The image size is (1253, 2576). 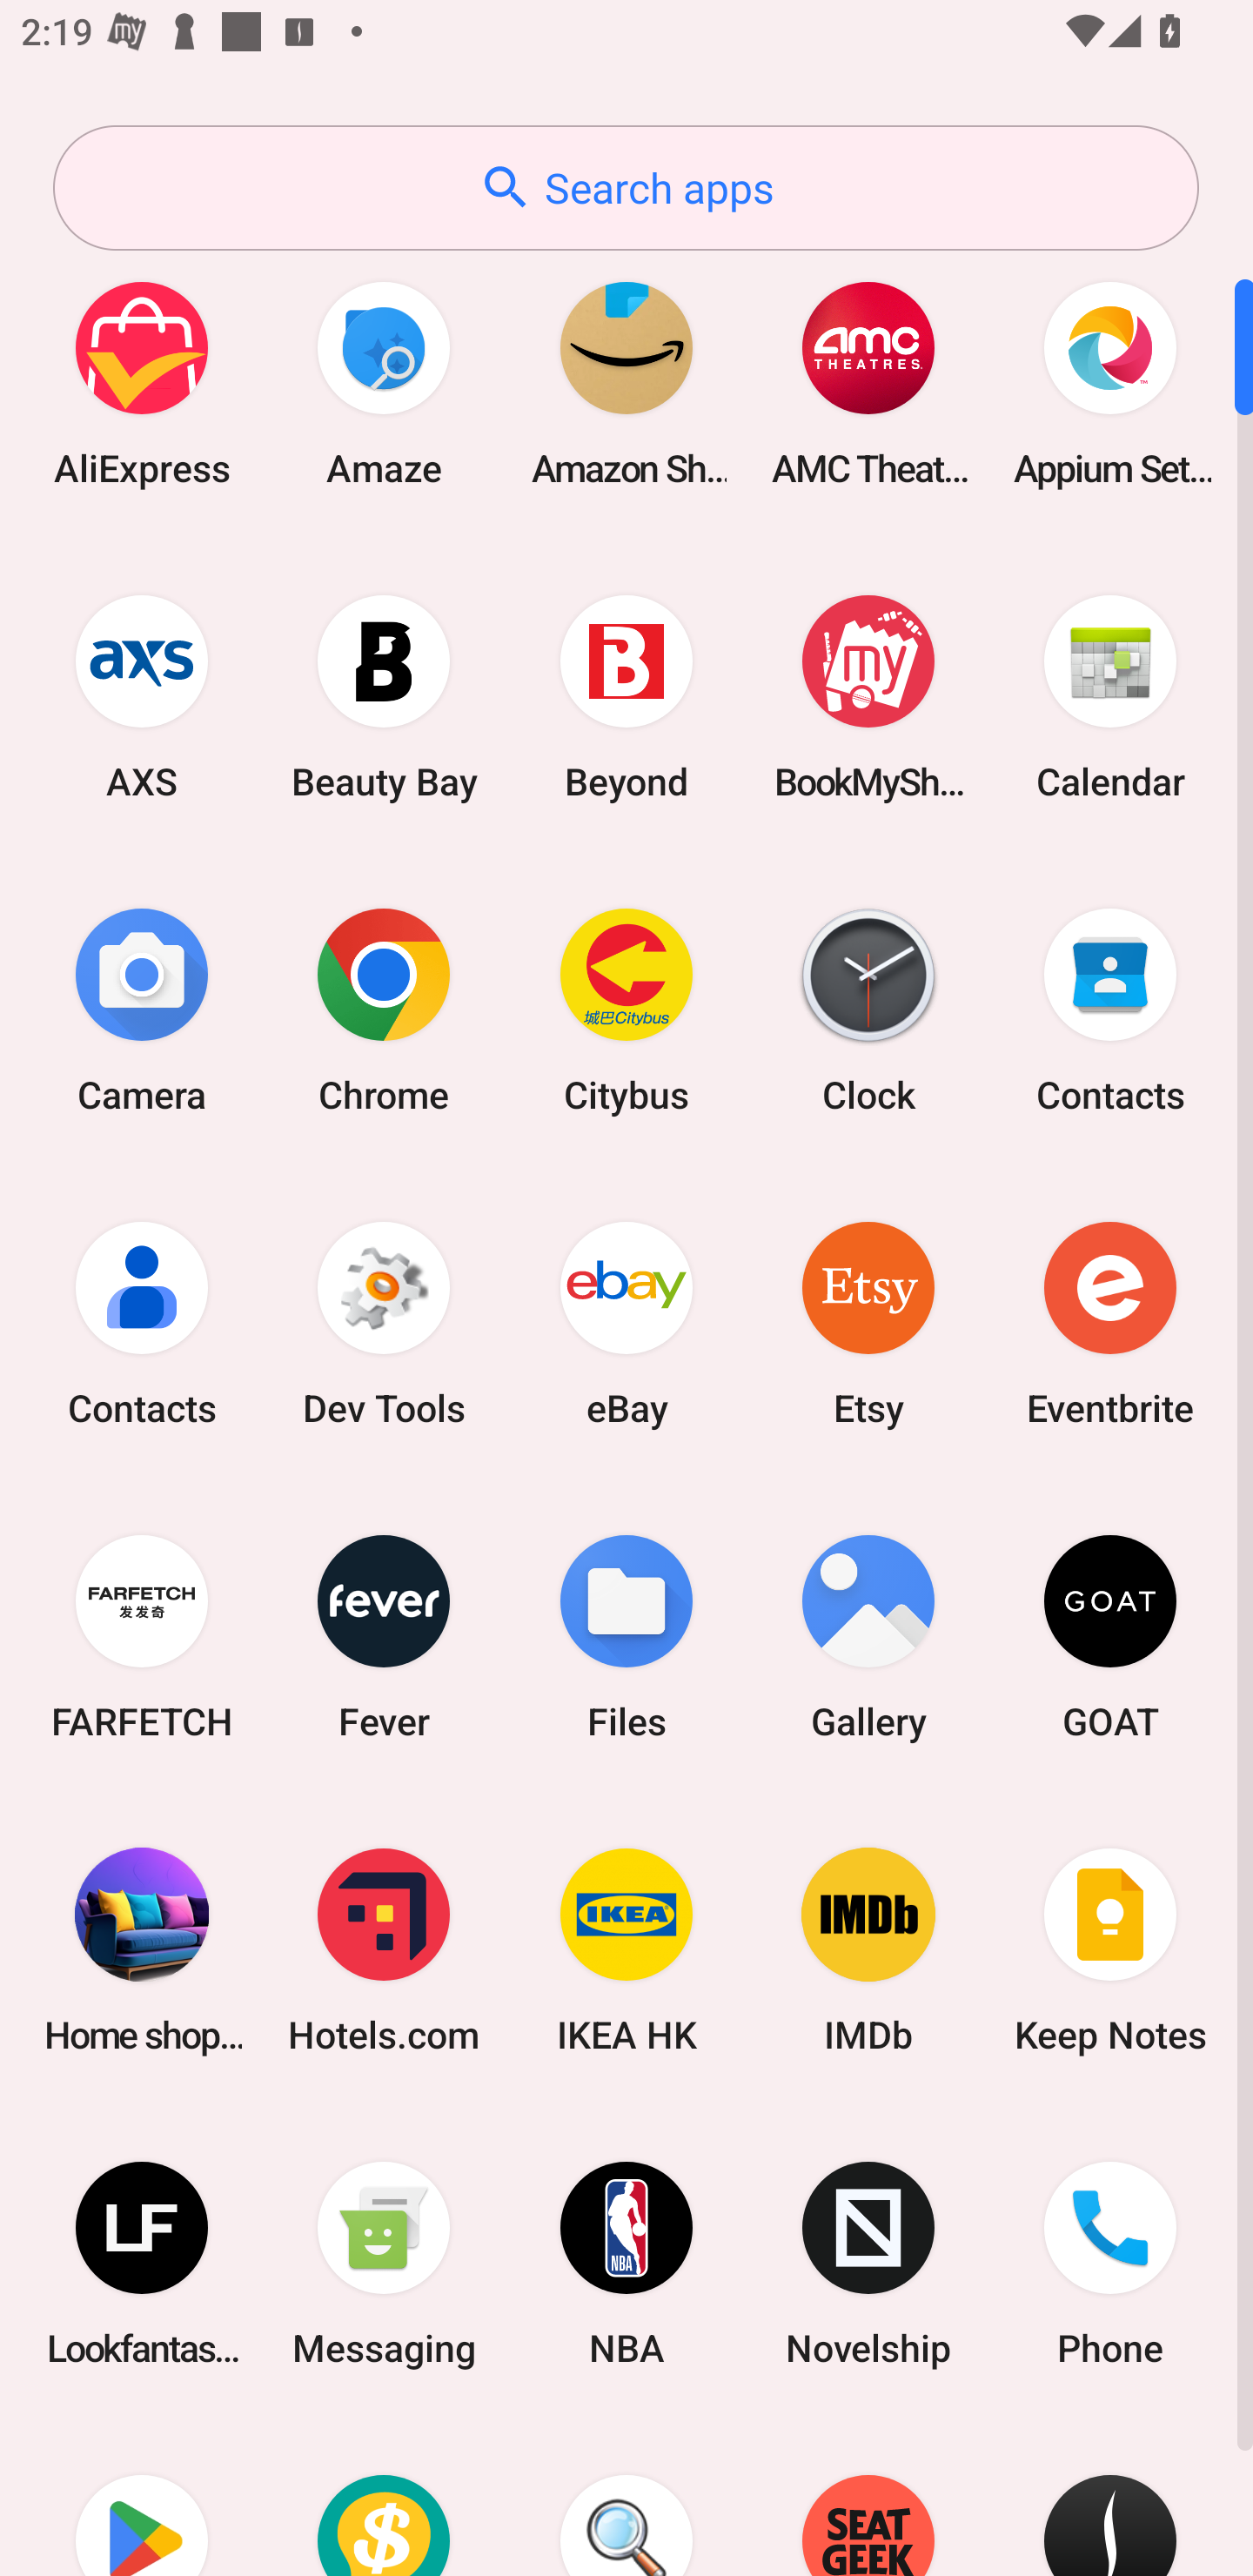 What do you see at coordinates (142, 1636) in the screenshot?
I see `FARFETCH` at bounding box center [142, 1636].